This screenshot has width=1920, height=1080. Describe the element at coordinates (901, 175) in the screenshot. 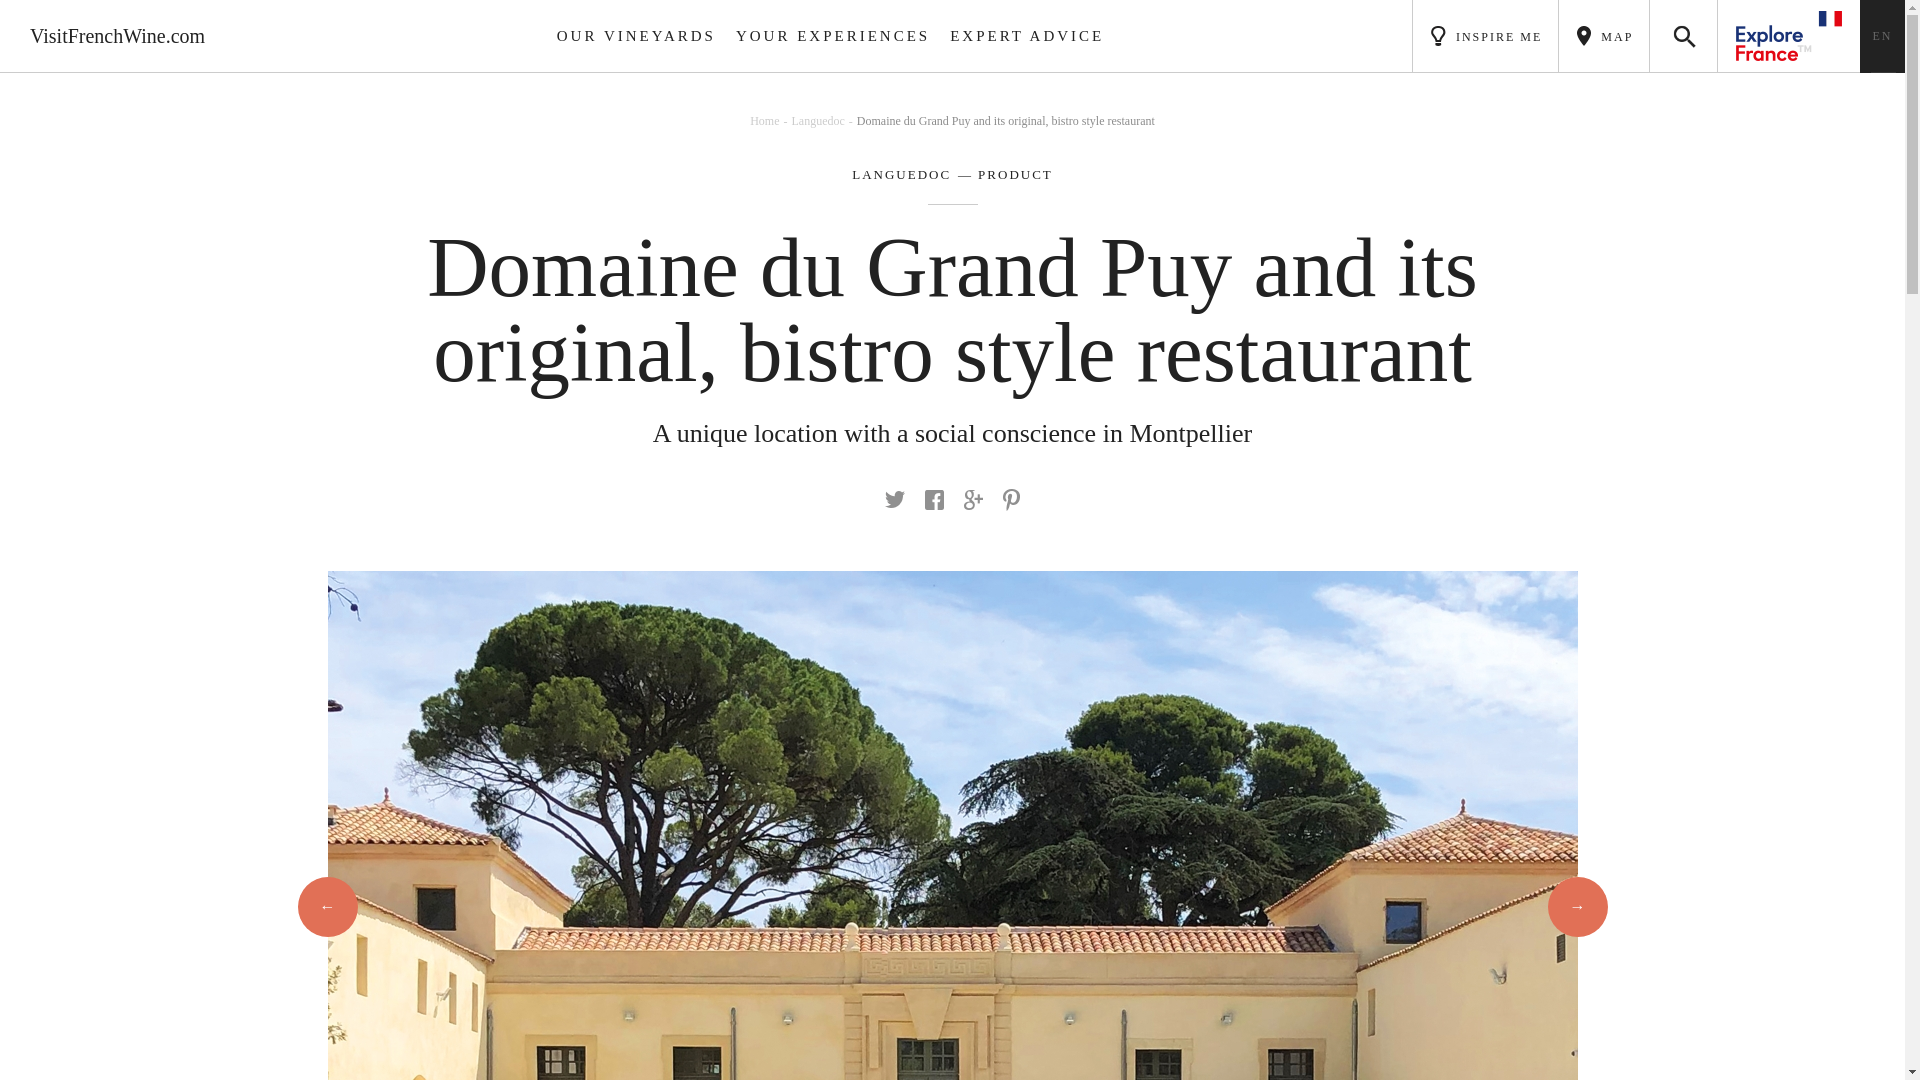

I see `Page vignoble Languedoc` at that location.